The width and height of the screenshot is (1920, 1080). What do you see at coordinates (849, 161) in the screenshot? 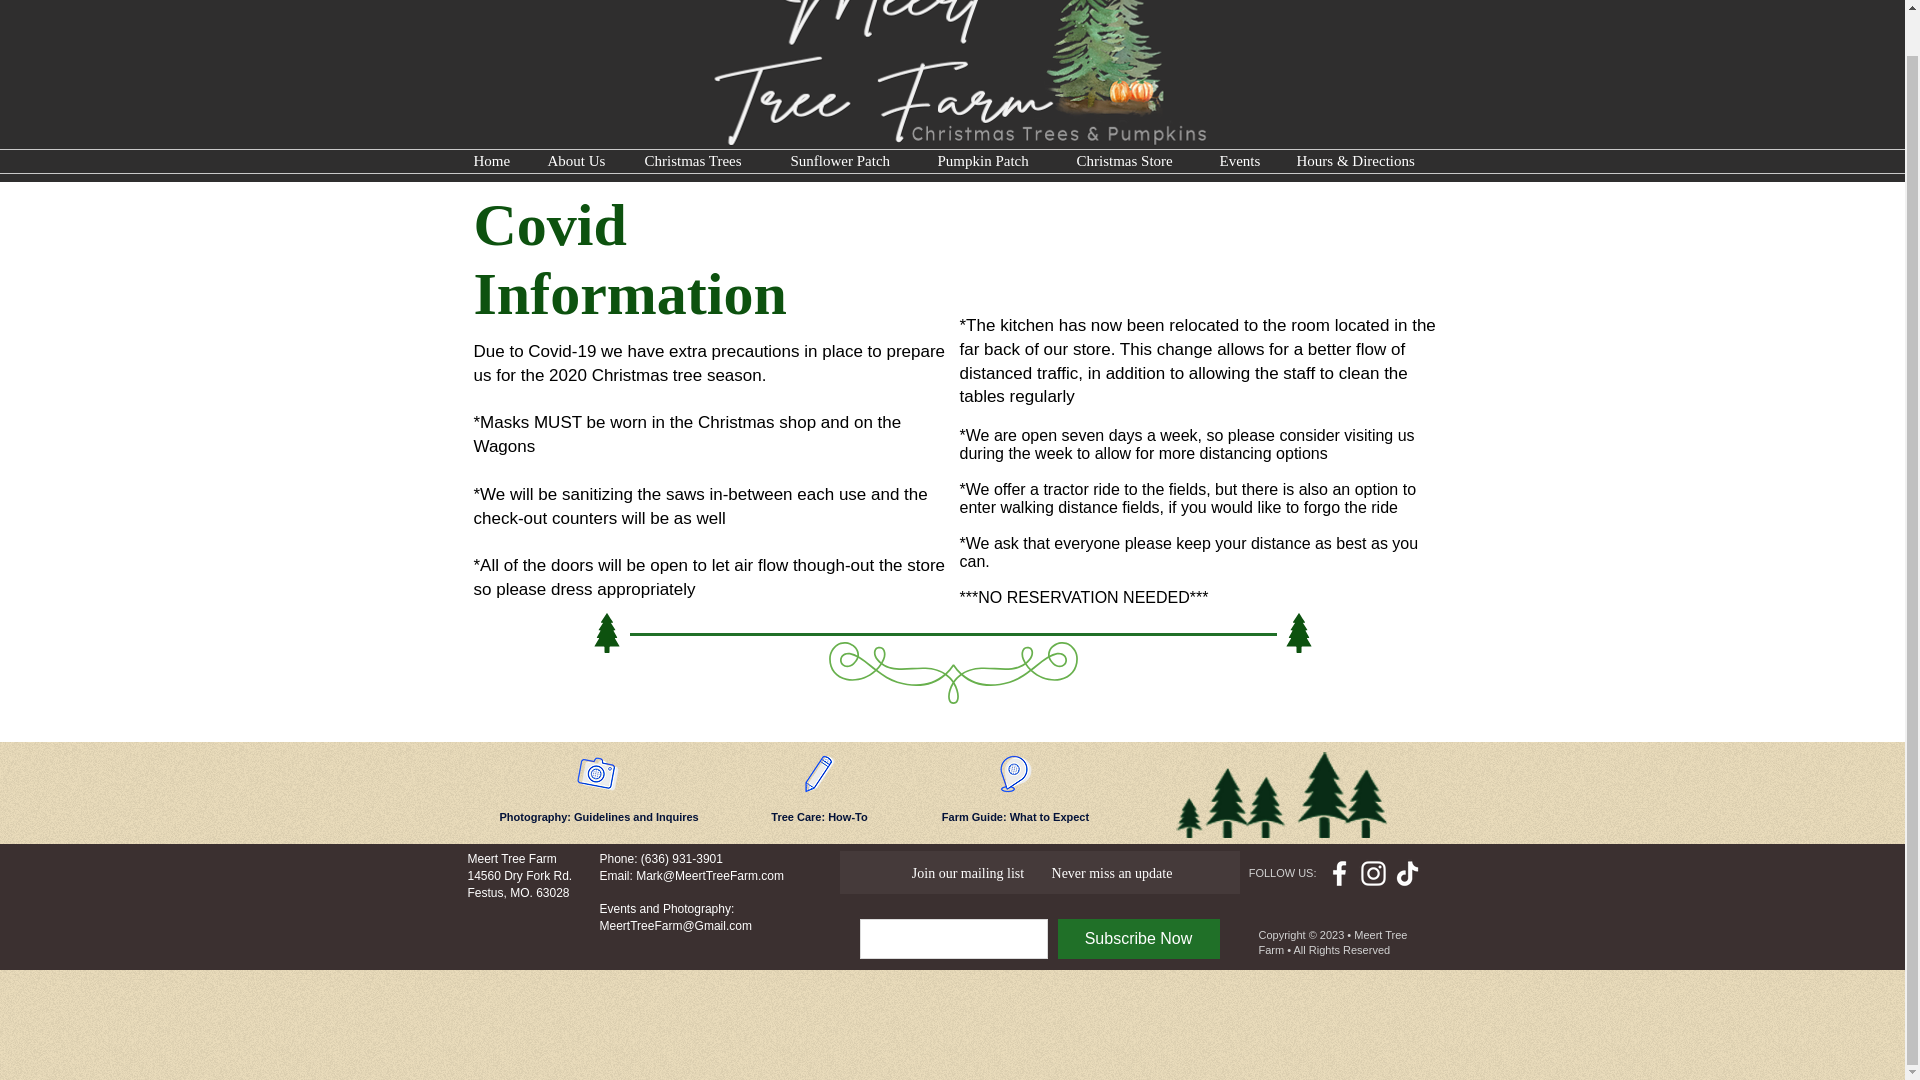
I see `Sunflower Patch` at bounding box center [849, 161].